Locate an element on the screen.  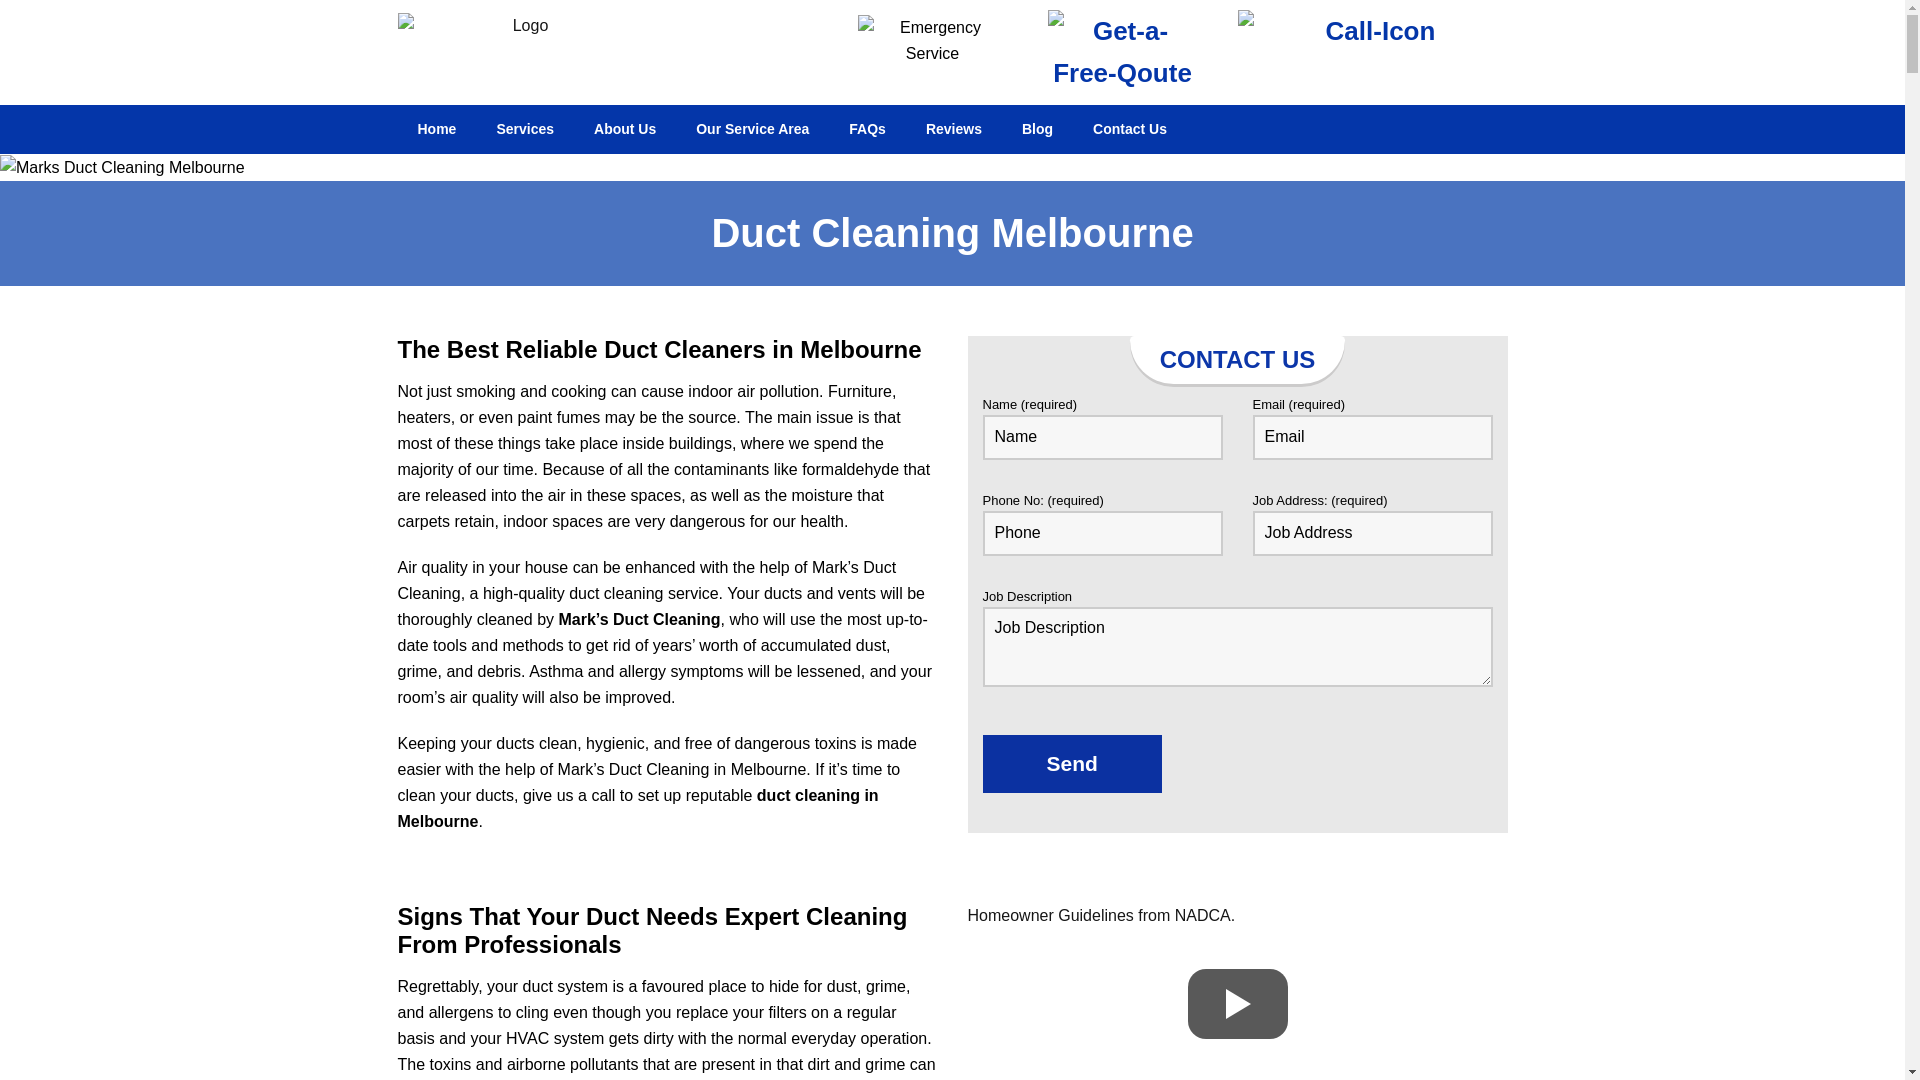
Contact Us is located at coordinates (1130, 130).